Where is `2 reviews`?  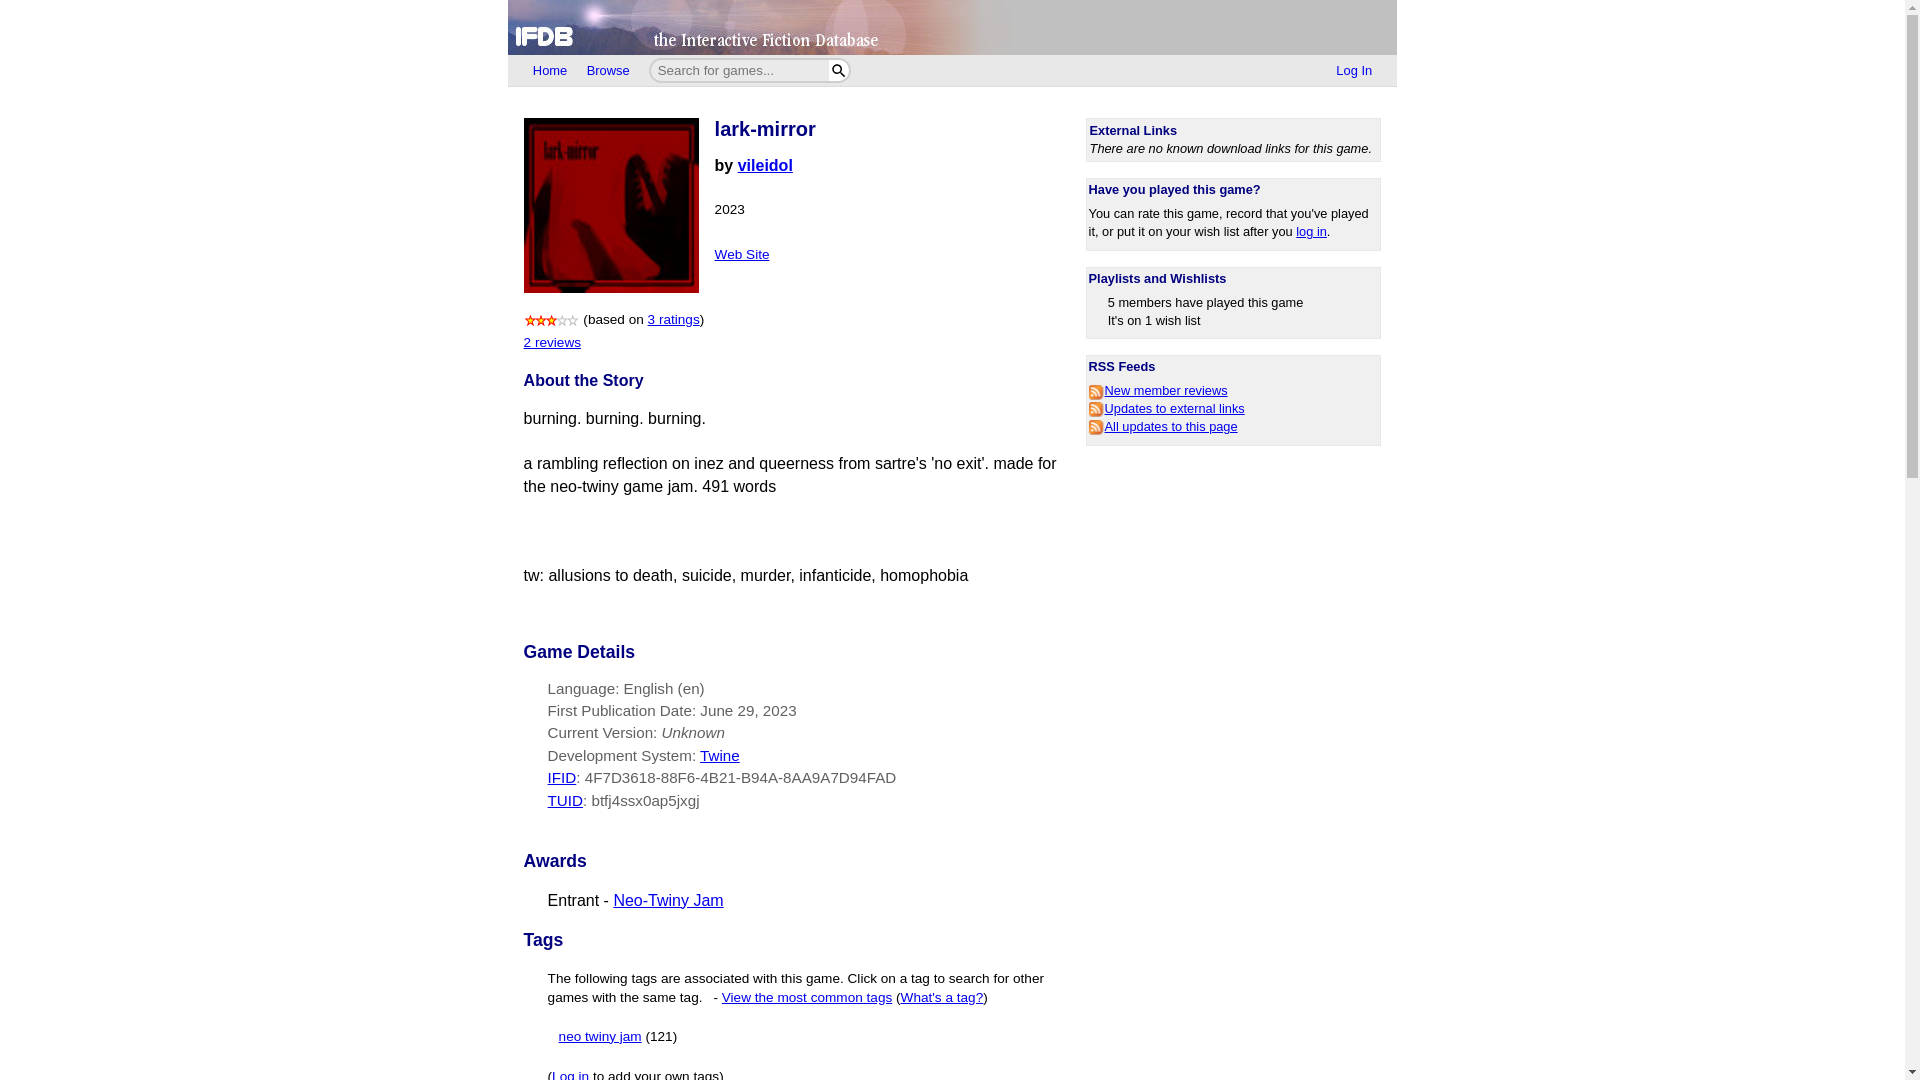 2 reviews is located at coordinates (552, 342).